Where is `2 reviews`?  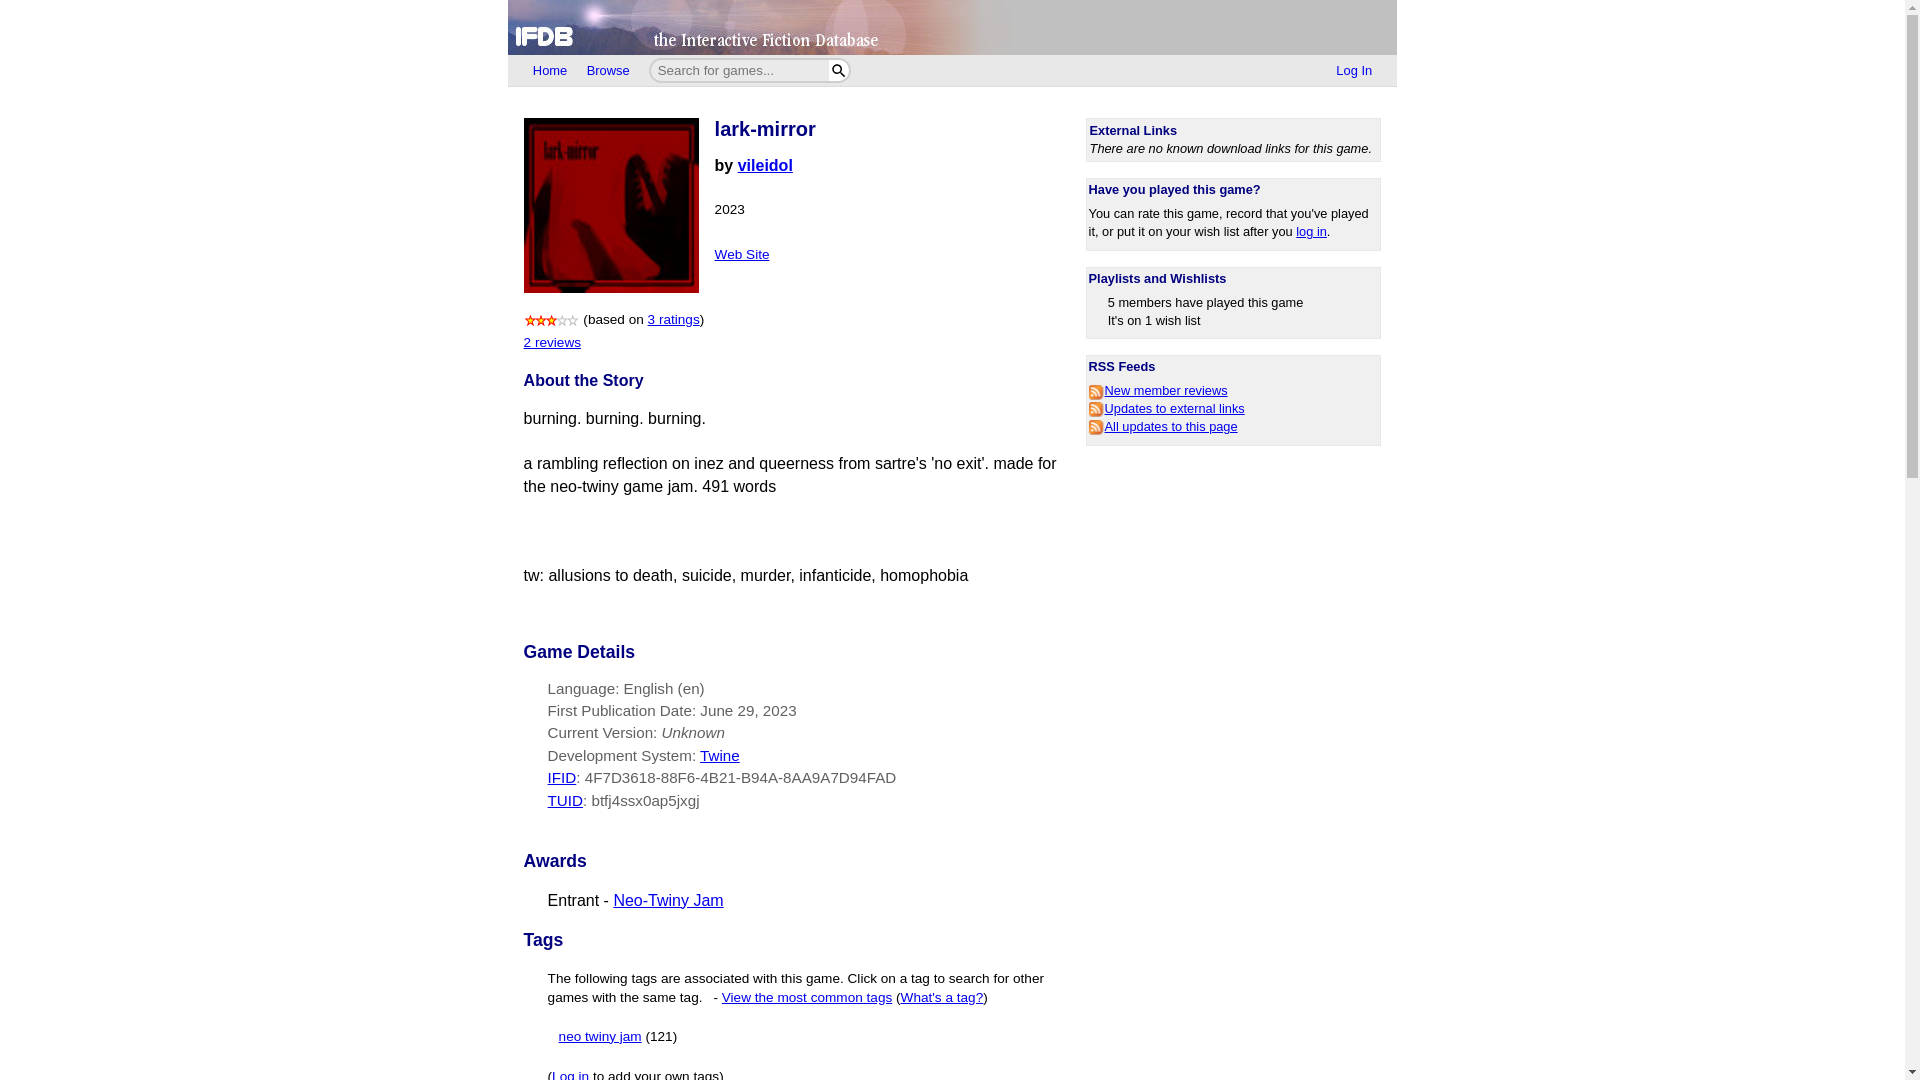 2 reviews is located at coordinates (552, 342).